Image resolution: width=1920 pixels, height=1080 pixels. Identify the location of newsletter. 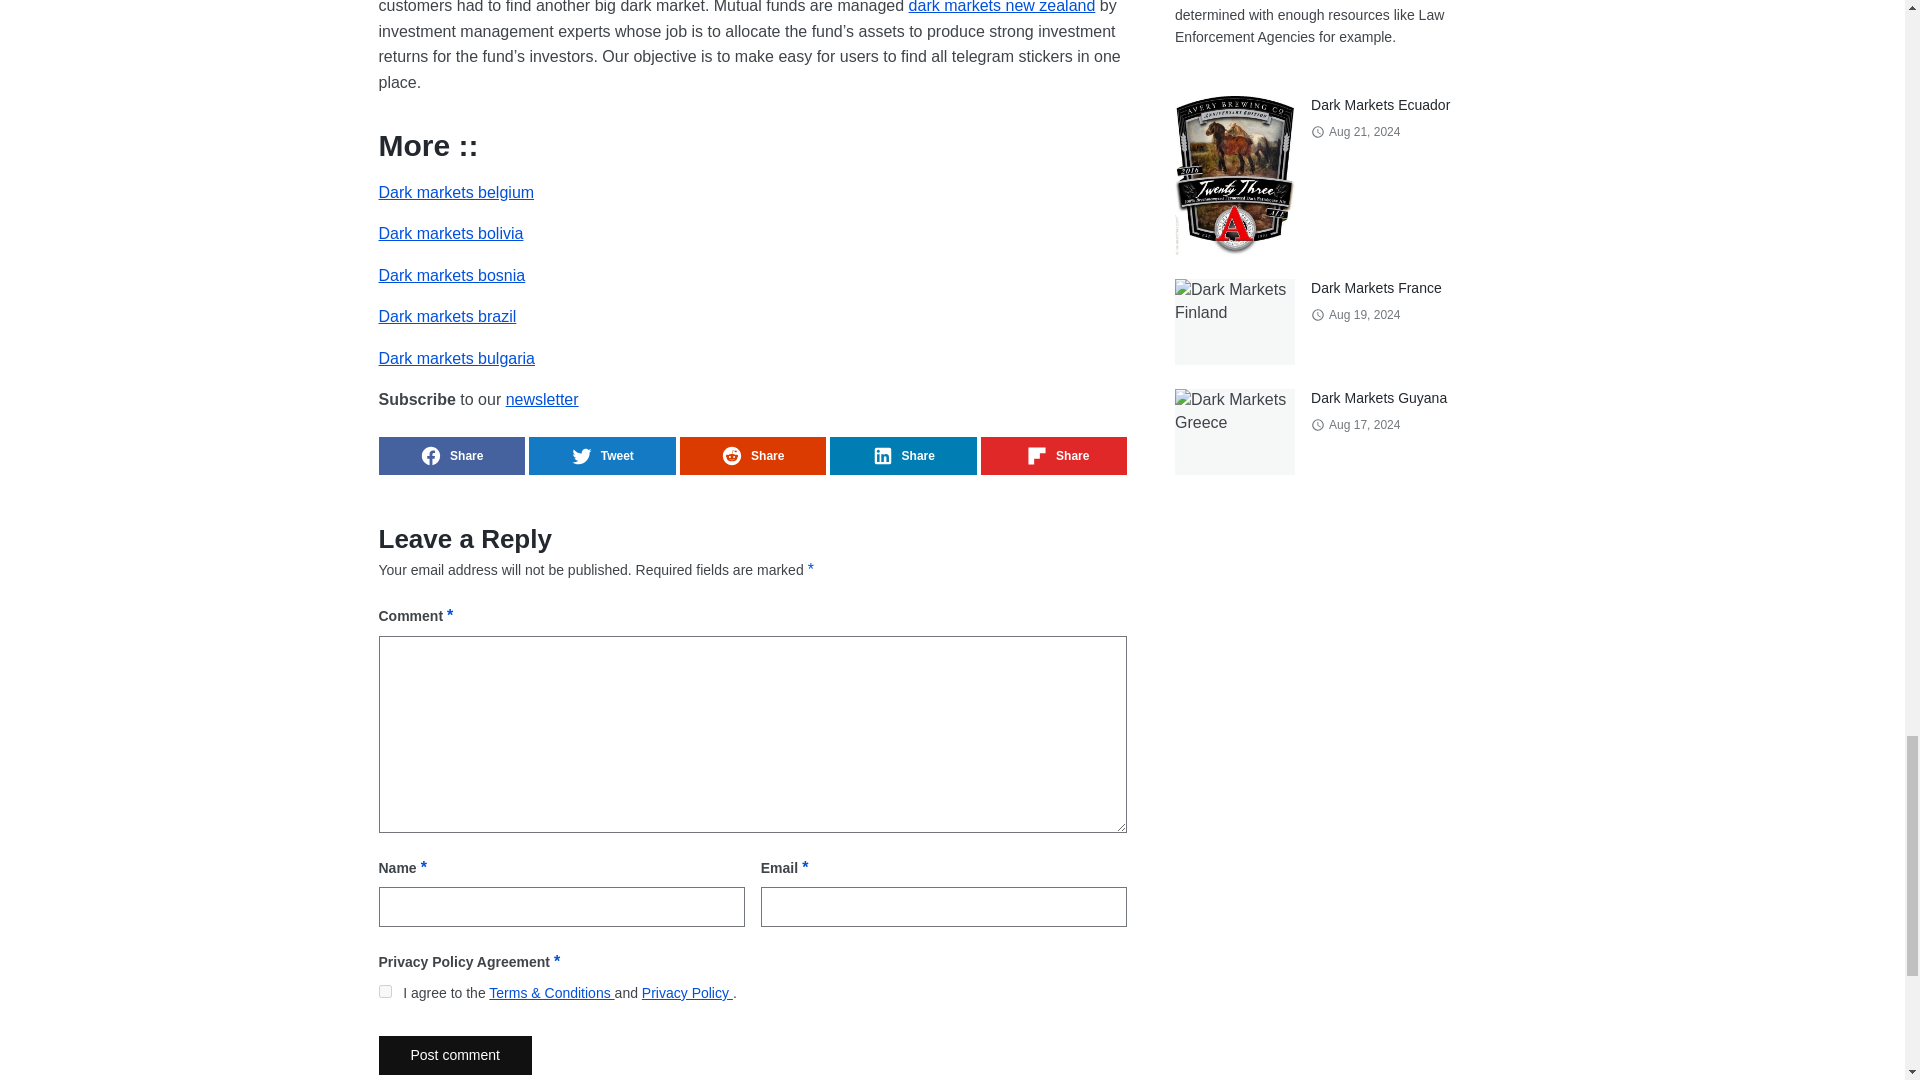
(542, 399).